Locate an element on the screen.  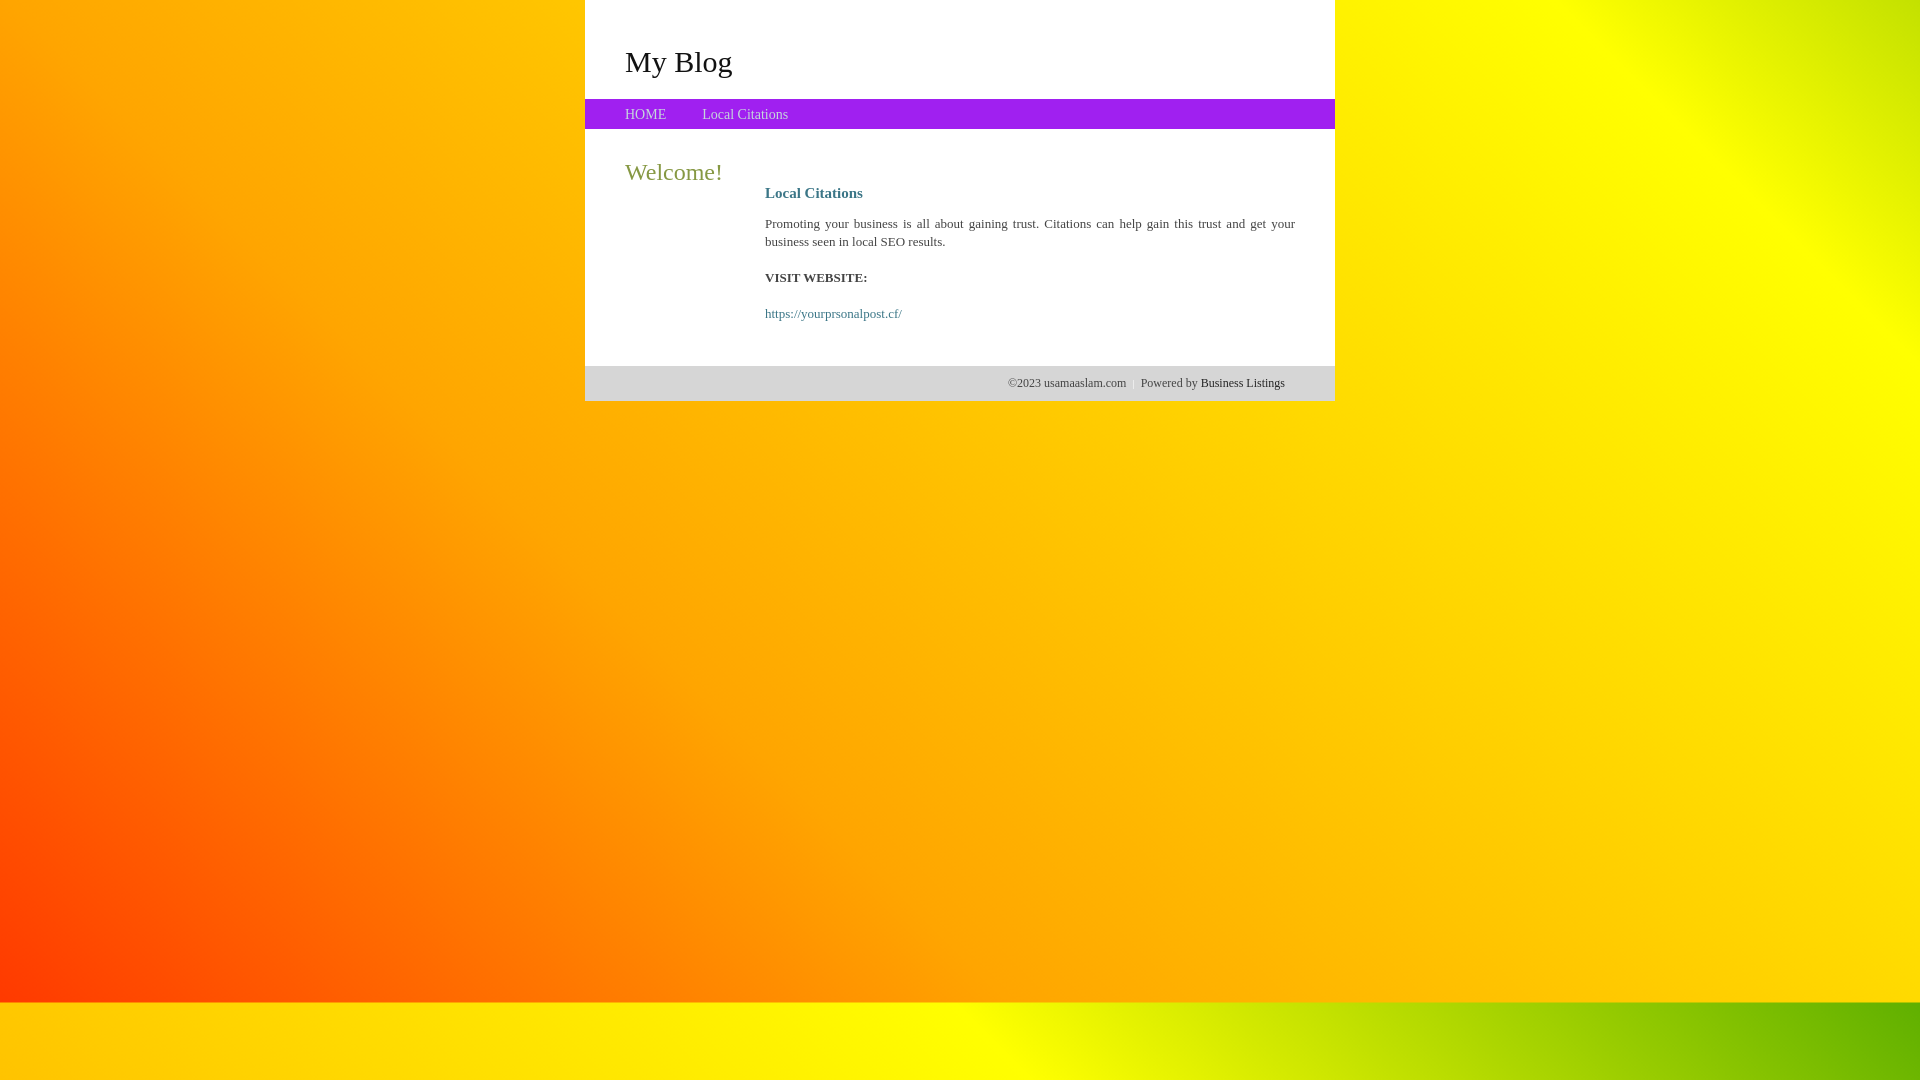
My Blog is located at coordinates (679, 61).